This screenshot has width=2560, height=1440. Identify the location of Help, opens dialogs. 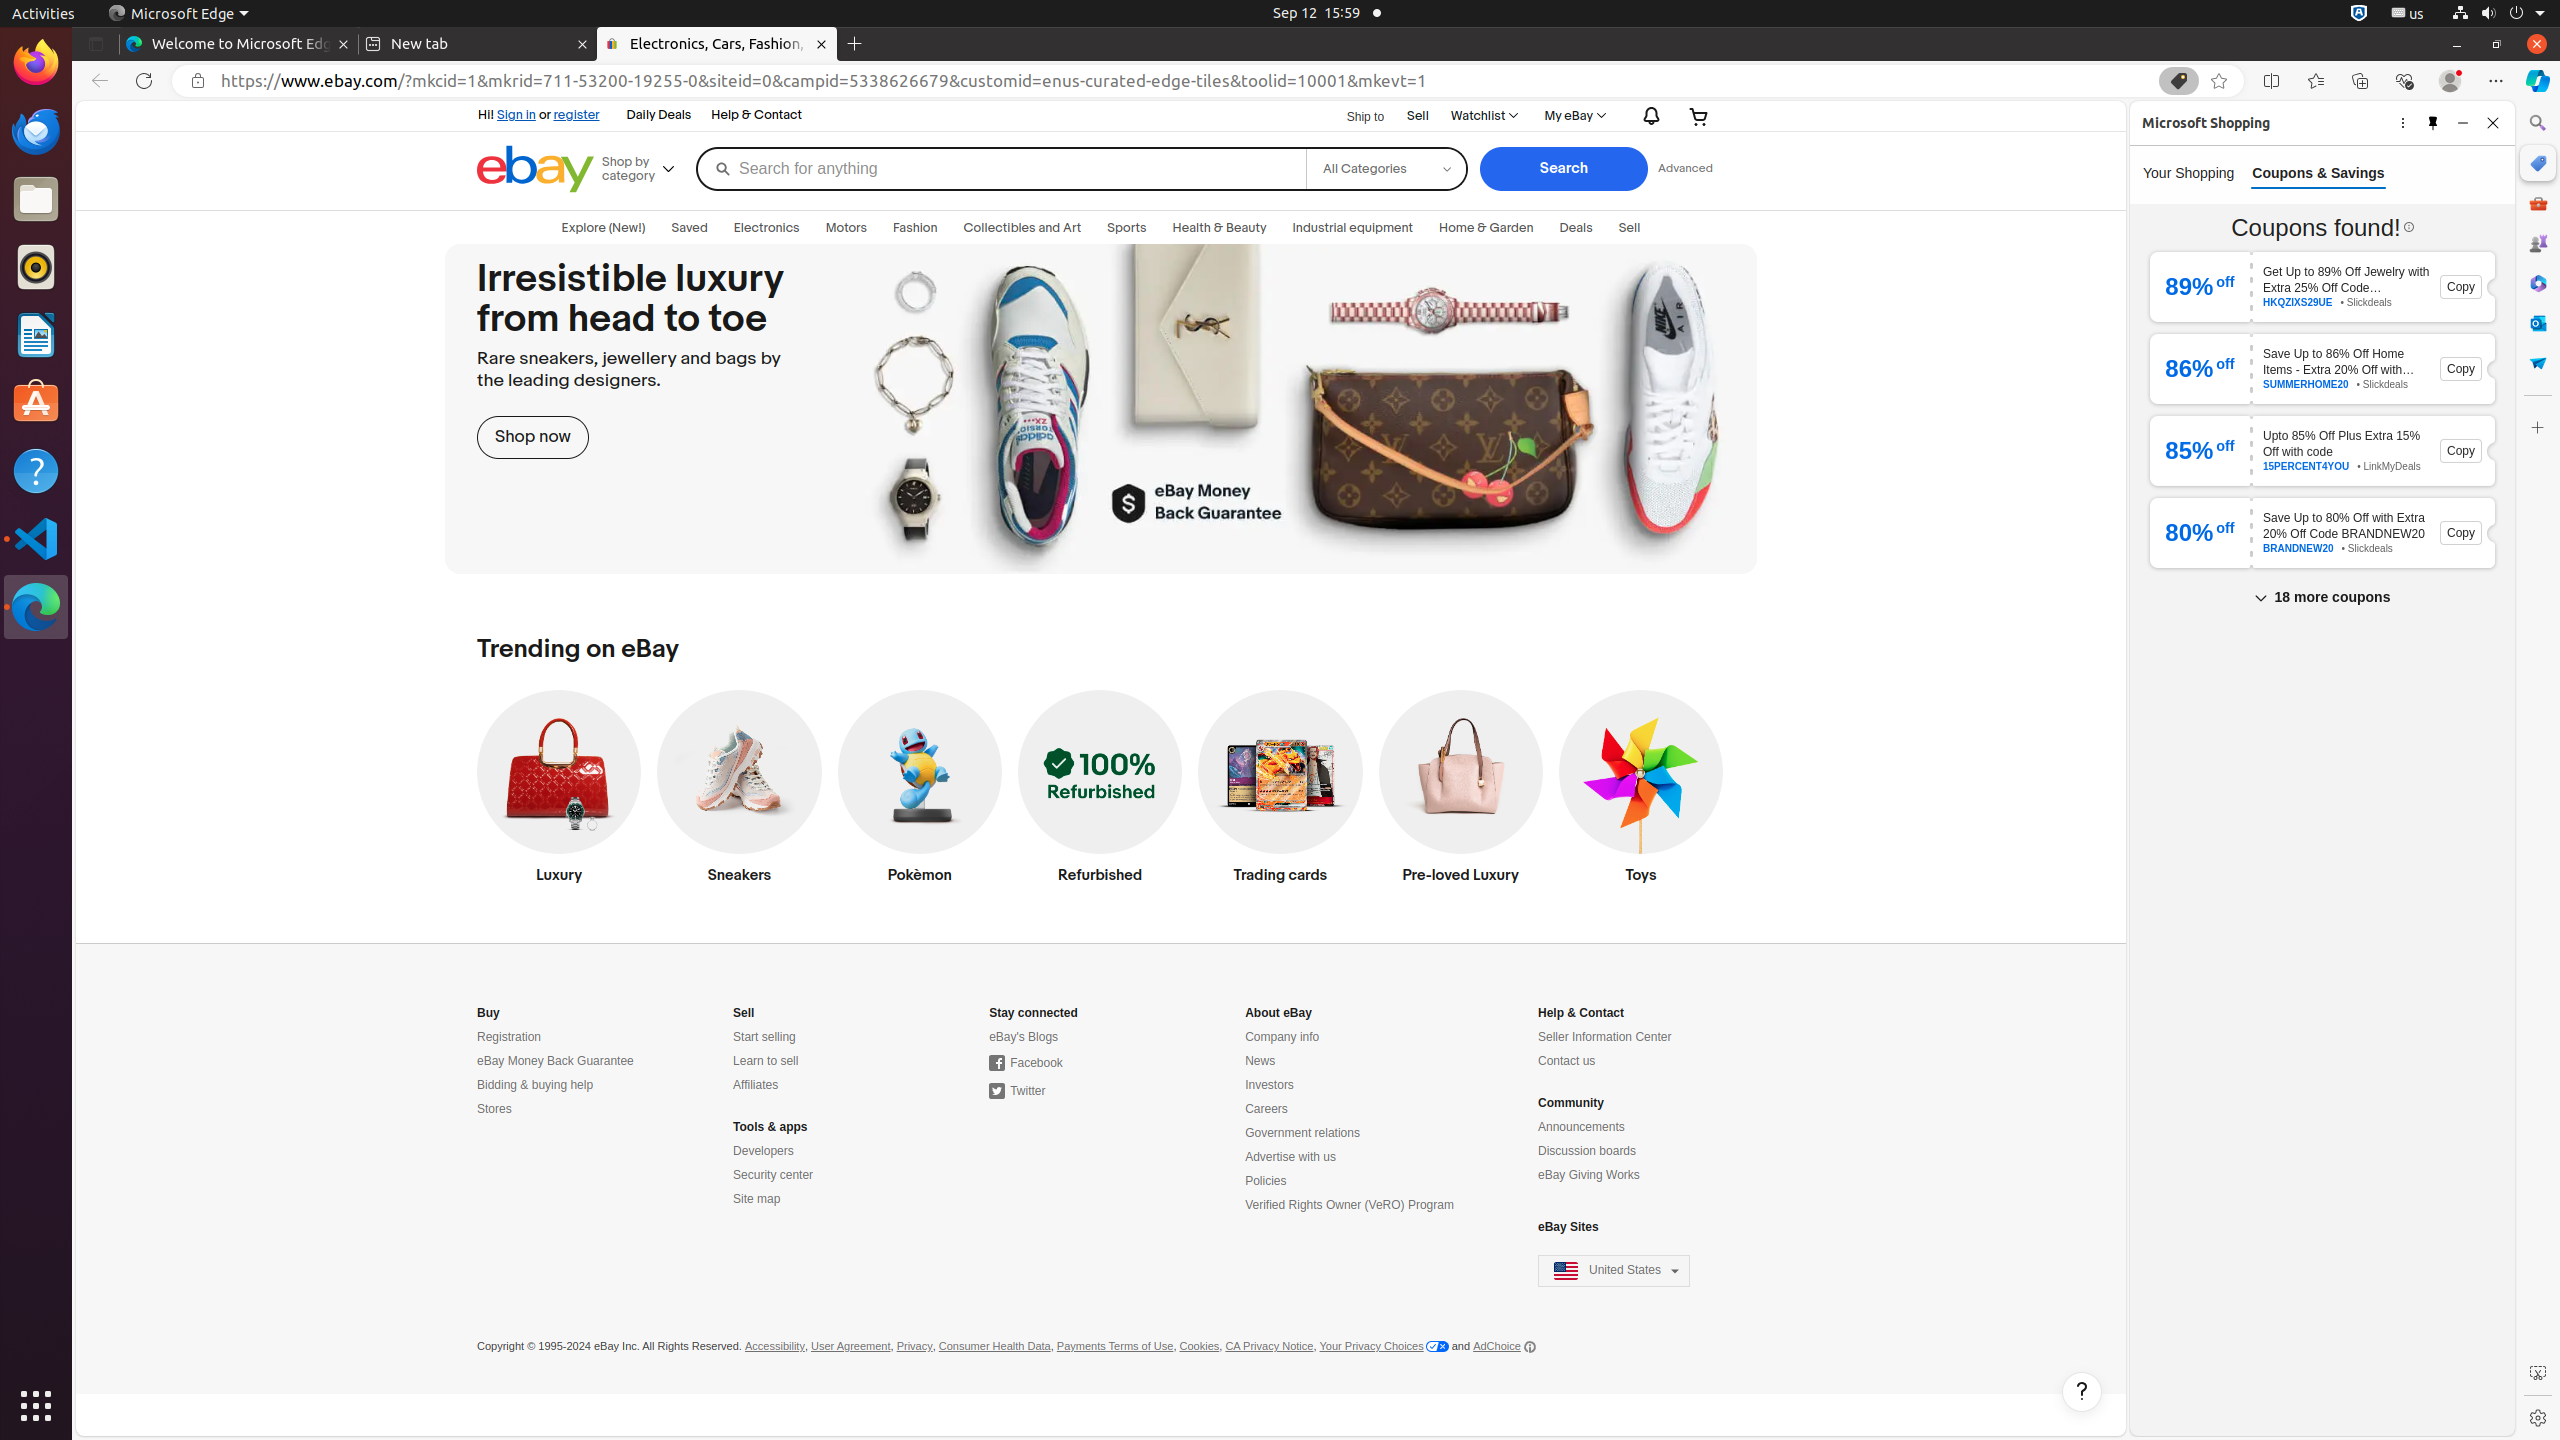
(2082, 1392).